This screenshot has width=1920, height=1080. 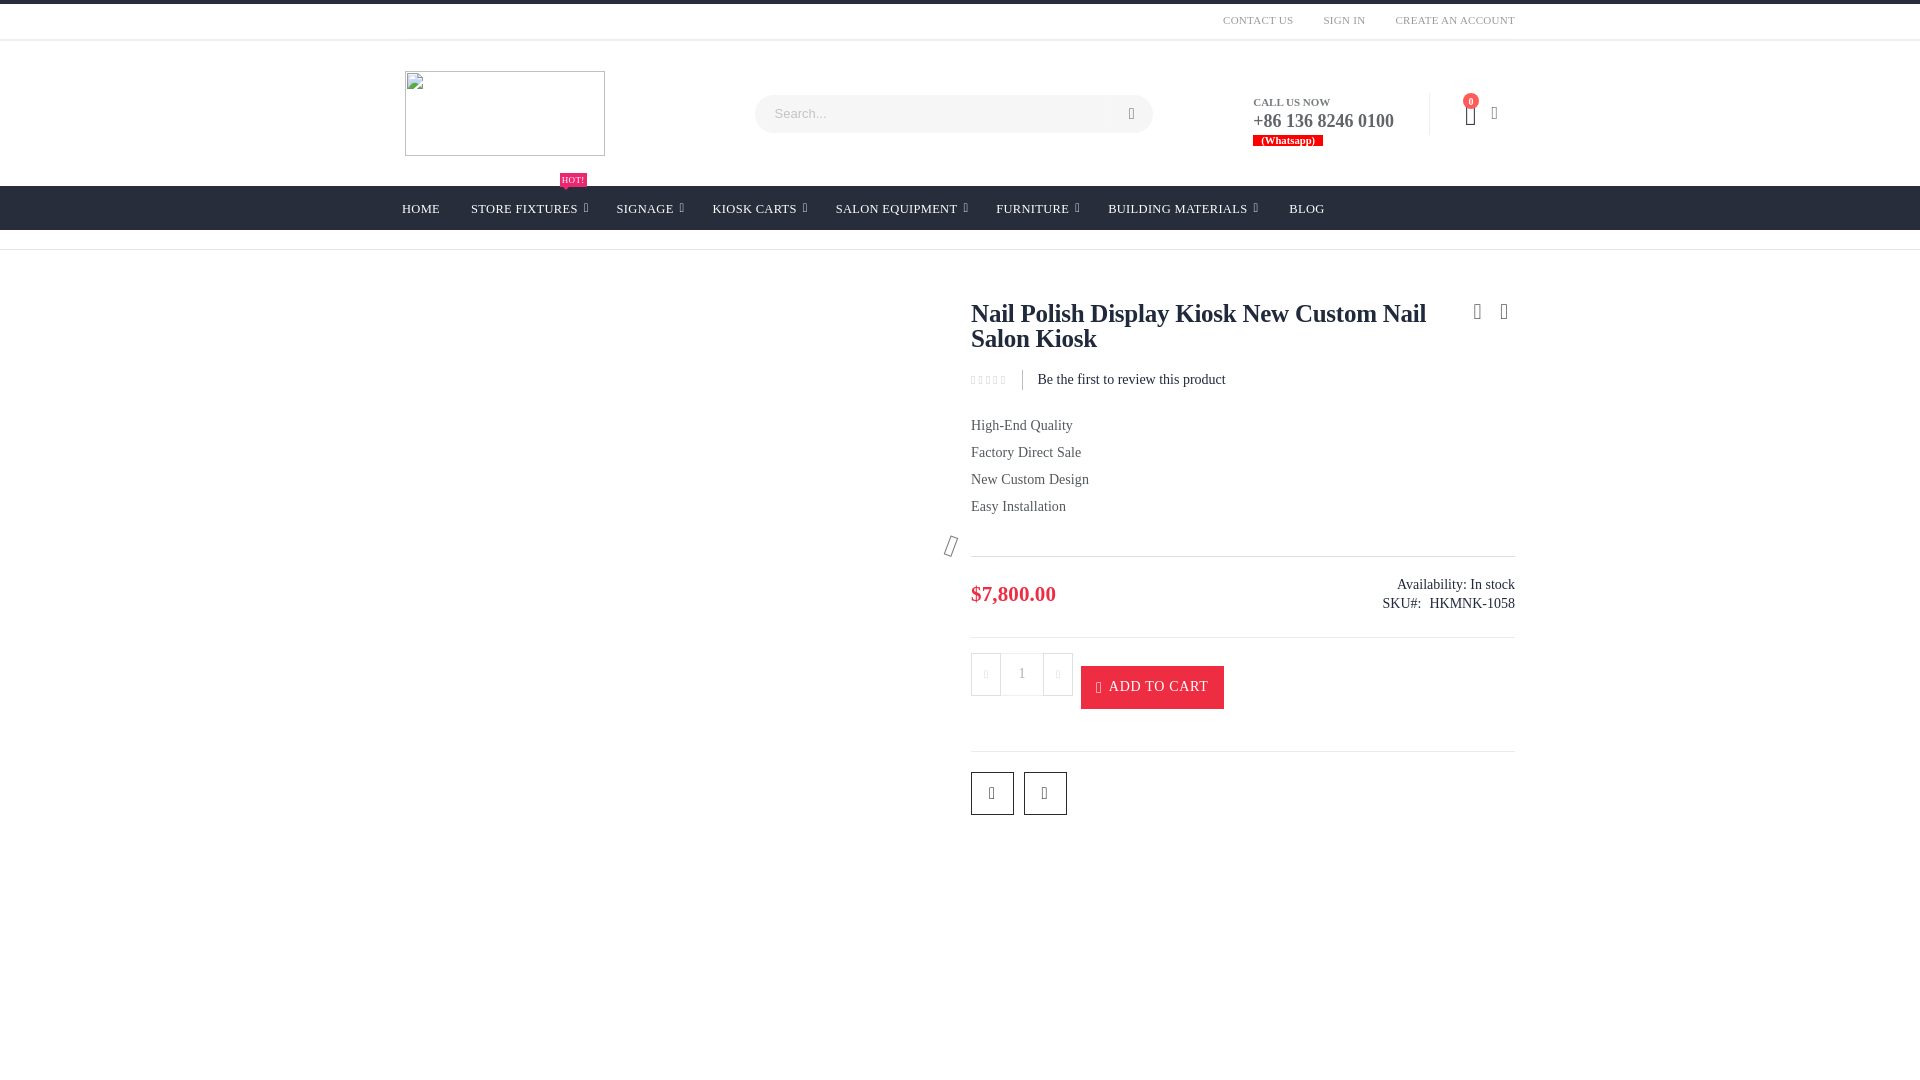 What do you see at coordinates (528, 208) in the screenshot?
I see `SIGN IN` at bounding box center [528, 208].